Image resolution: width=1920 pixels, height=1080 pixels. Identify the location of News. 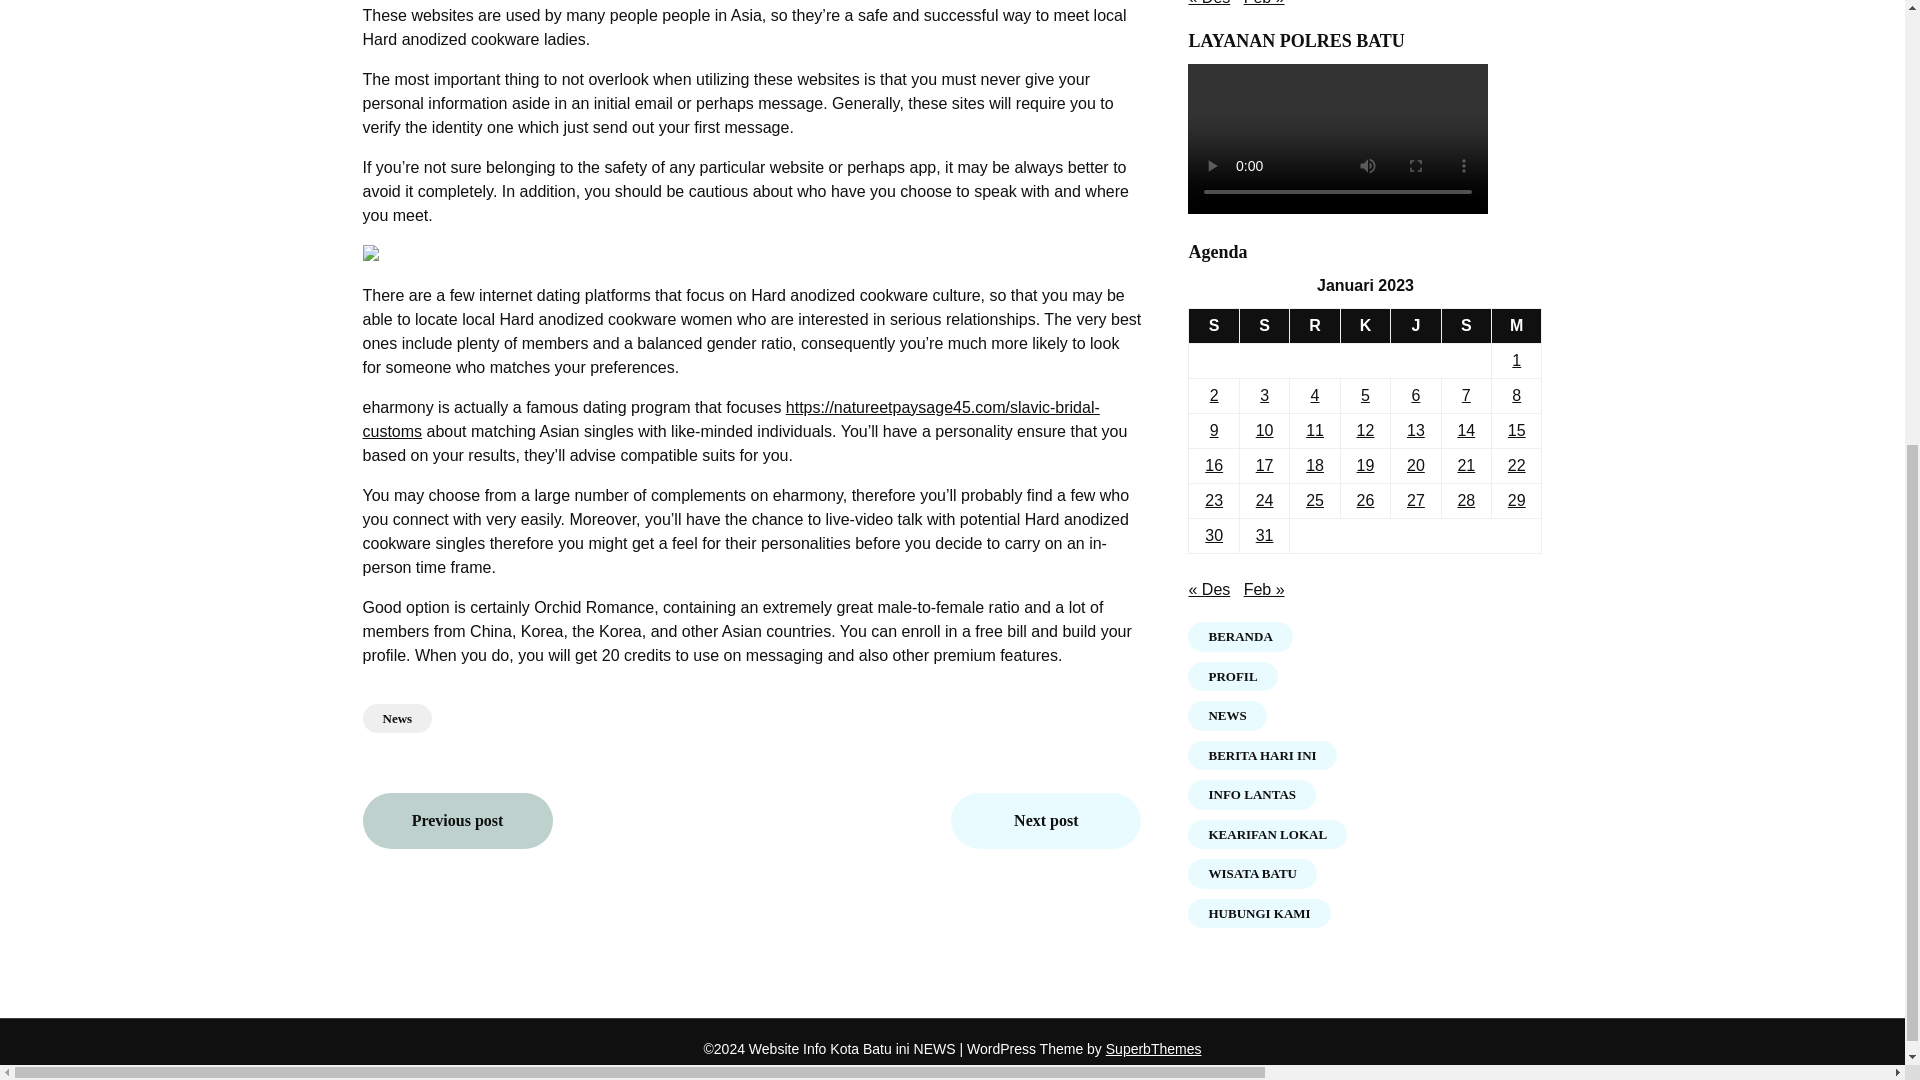
(397, 719).